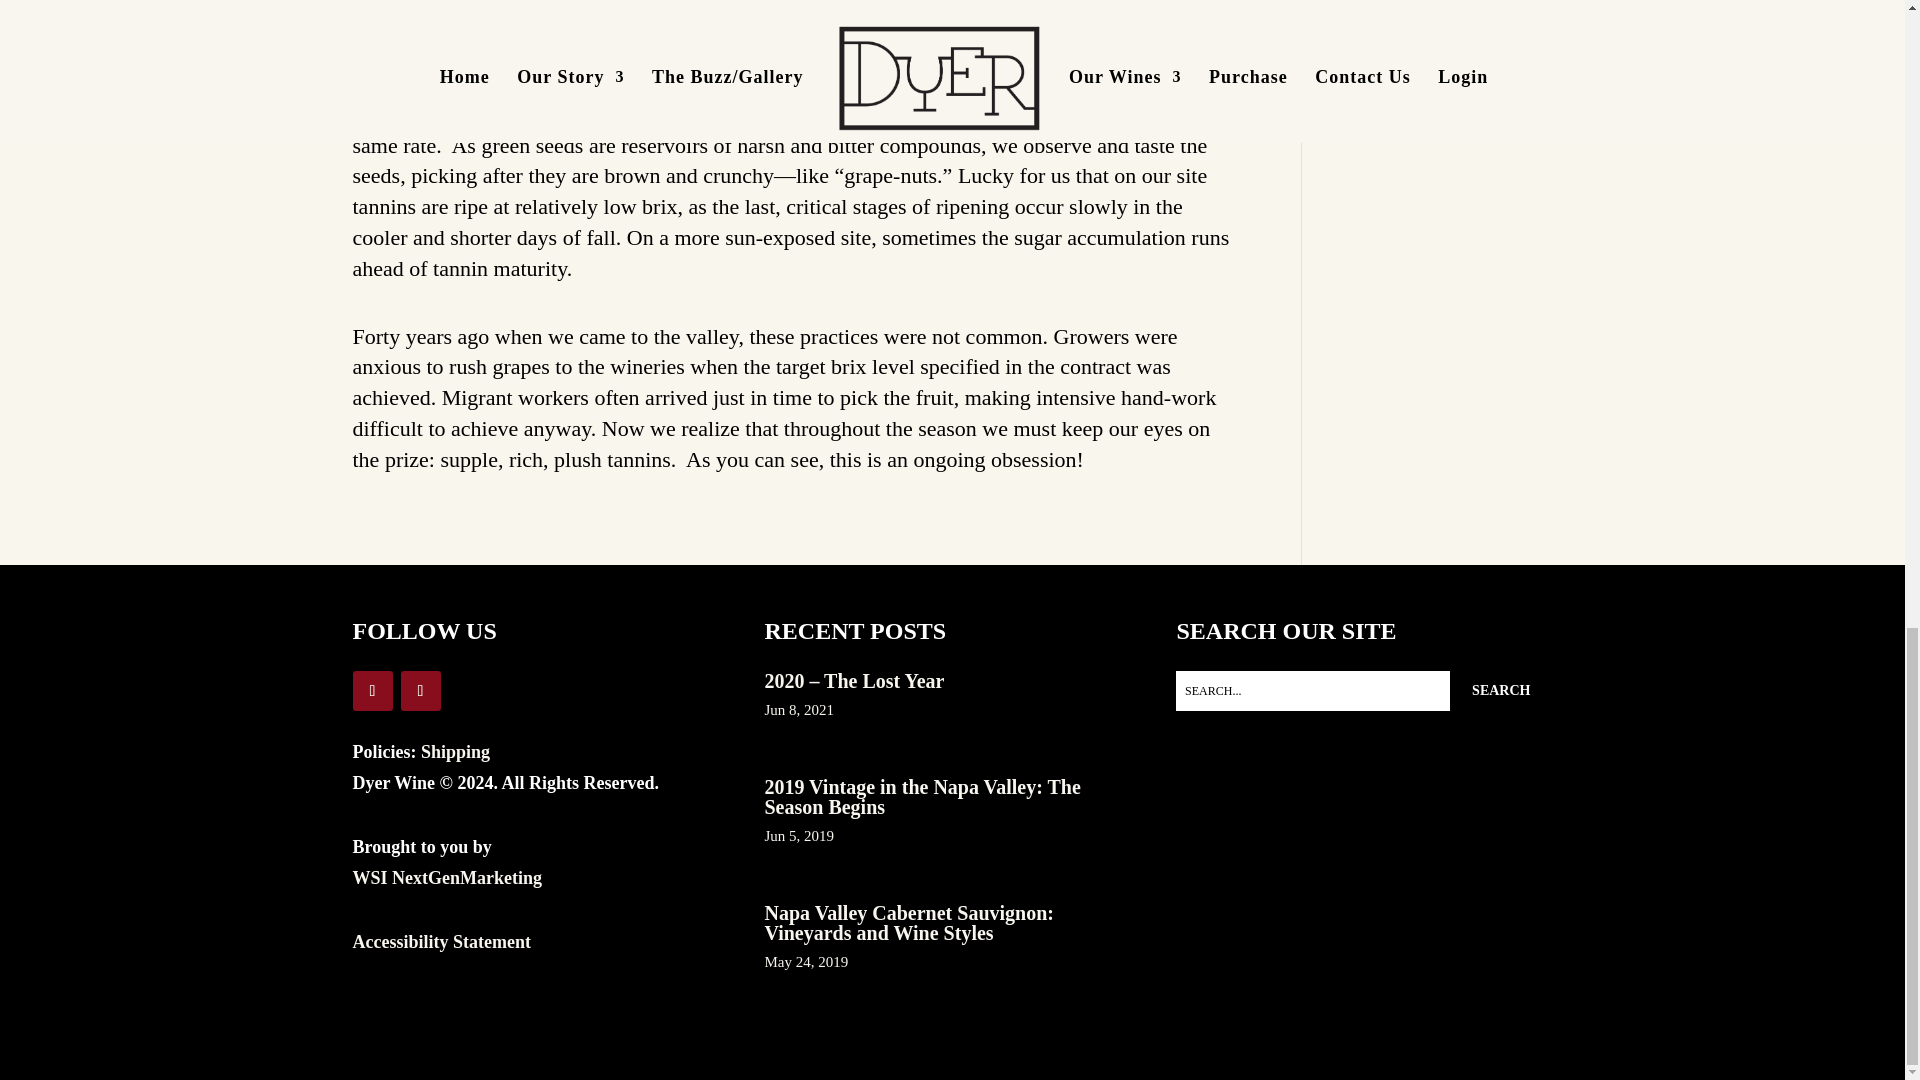  Describe the element at coordinates (1500, 690) in the screenshot. I see `Search` at that location.